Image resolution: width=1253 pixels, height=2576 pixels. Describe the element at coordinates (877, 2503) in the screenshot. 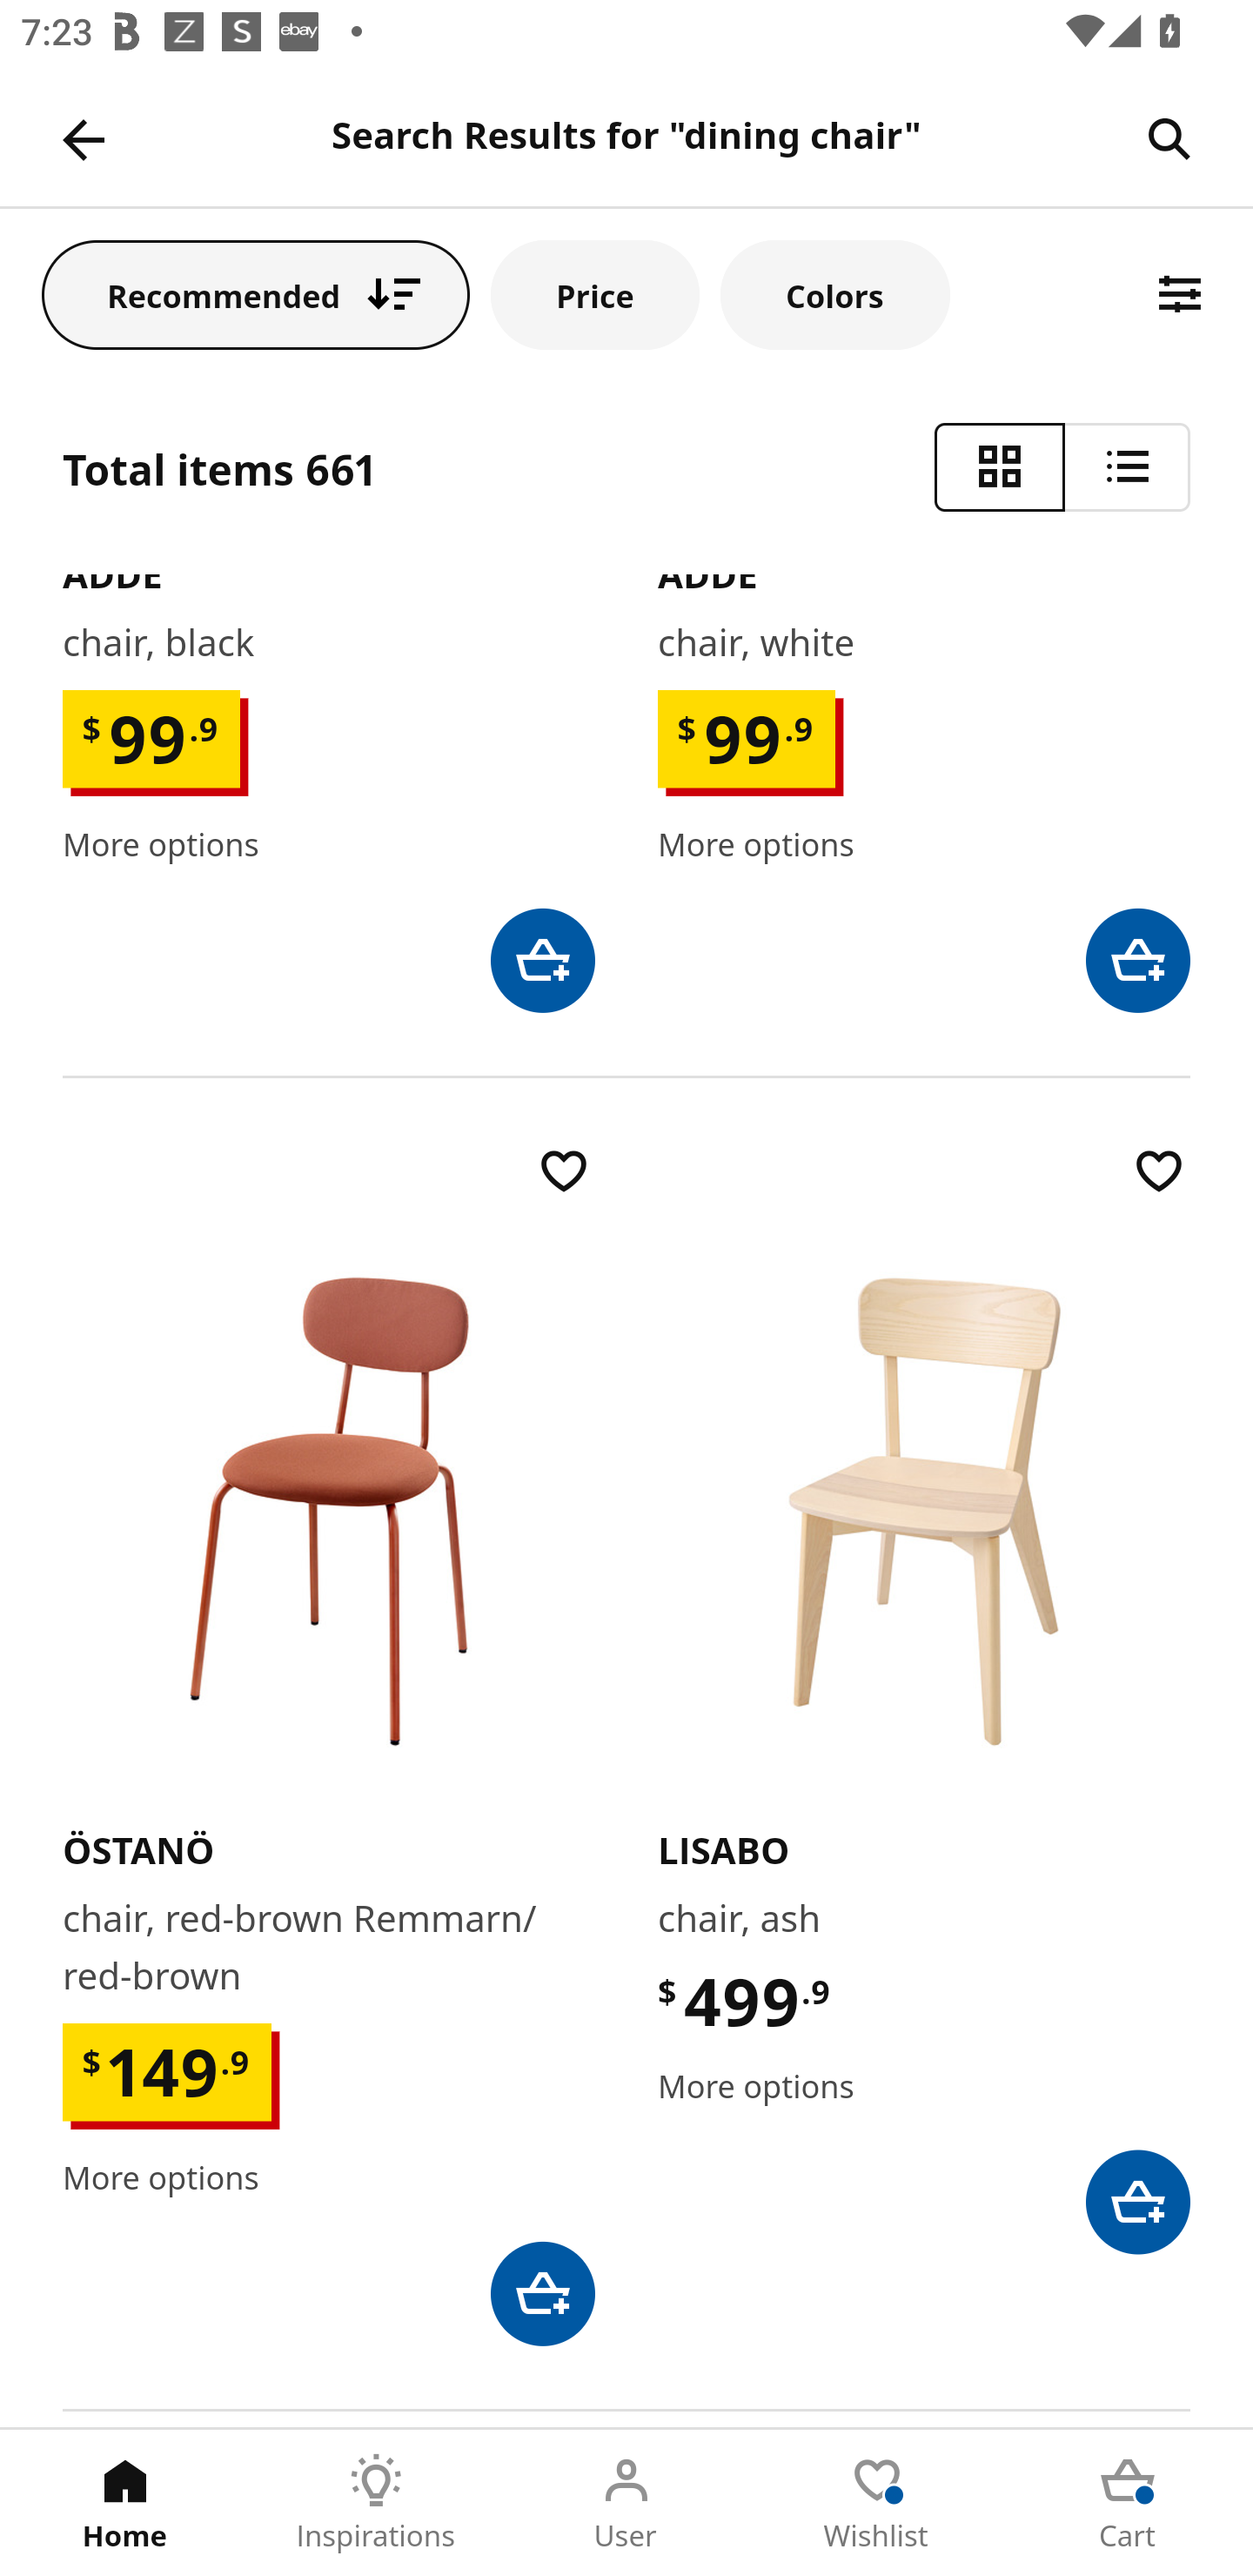

I see `Wishlist
Tab 4 of 5` at that location.